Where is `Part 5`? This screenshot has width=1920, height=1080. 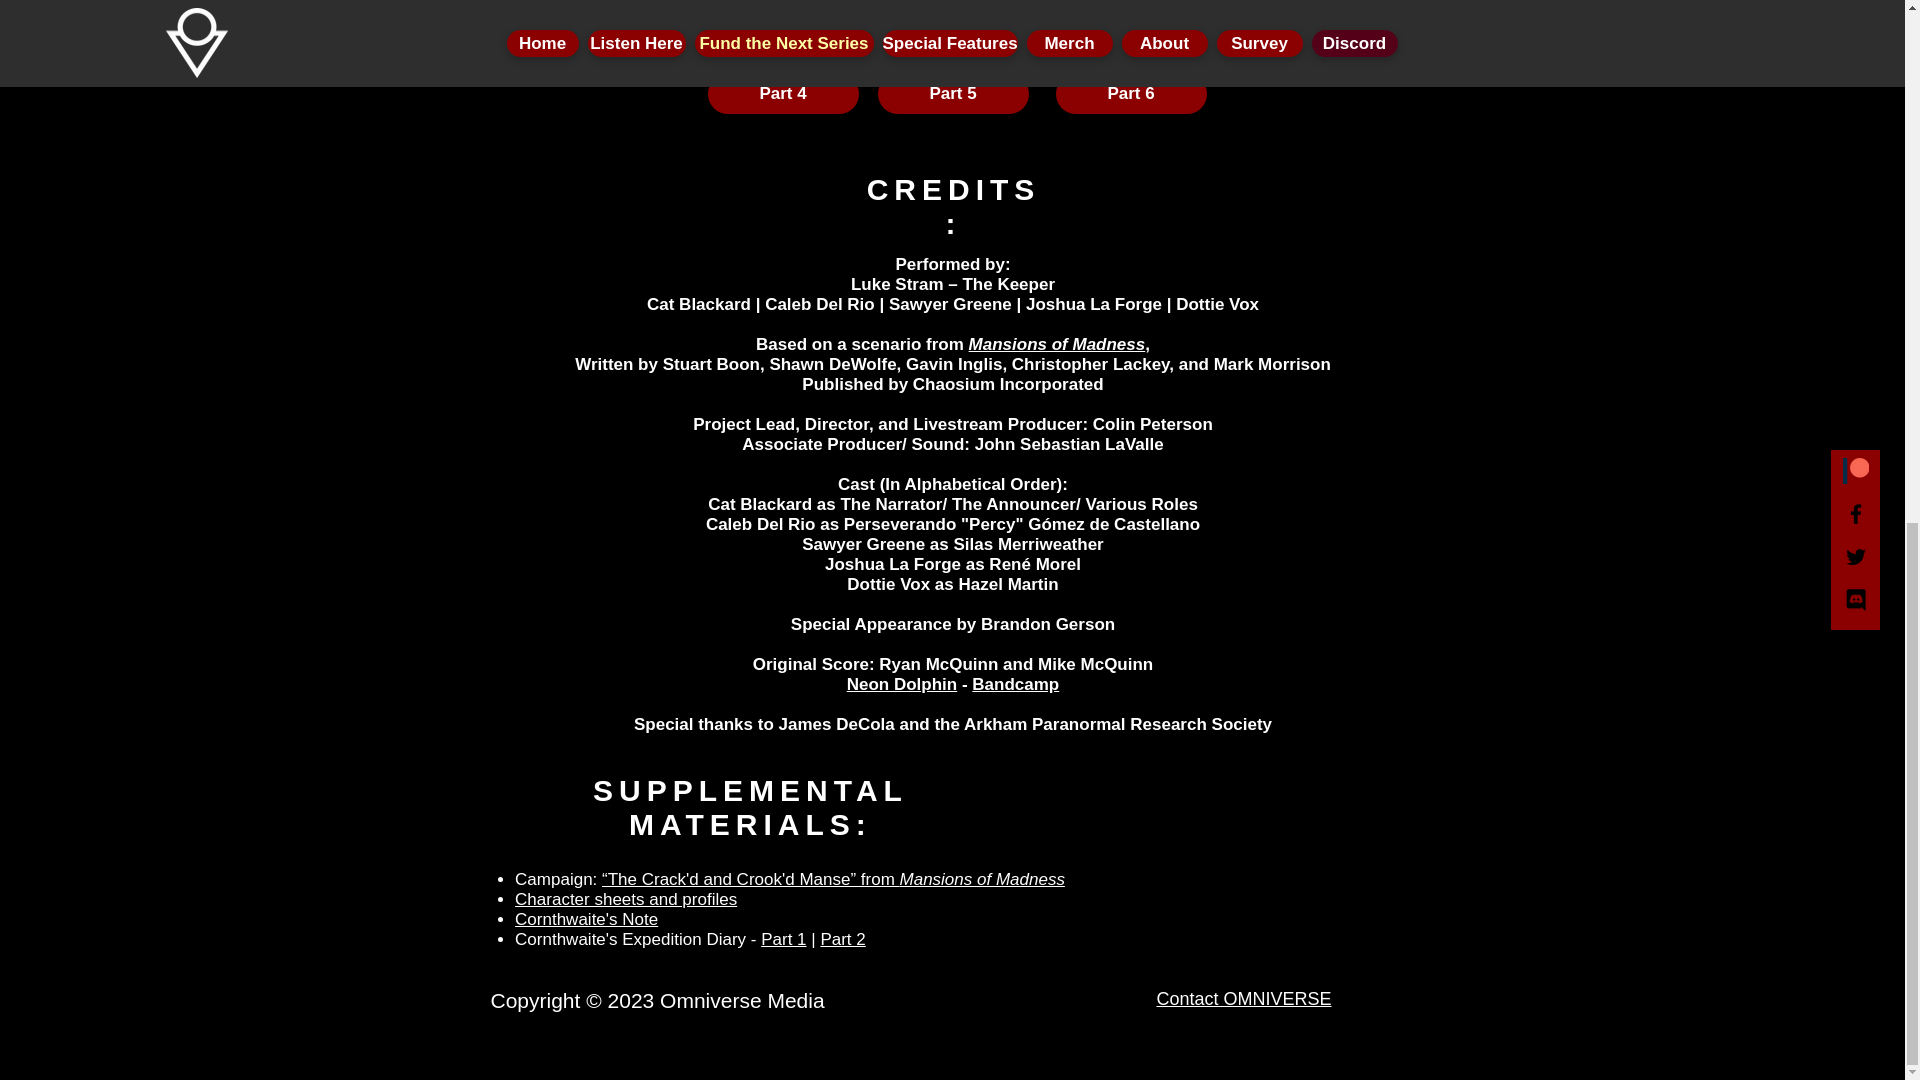 Part 5 is located at coordinates (953, 94).